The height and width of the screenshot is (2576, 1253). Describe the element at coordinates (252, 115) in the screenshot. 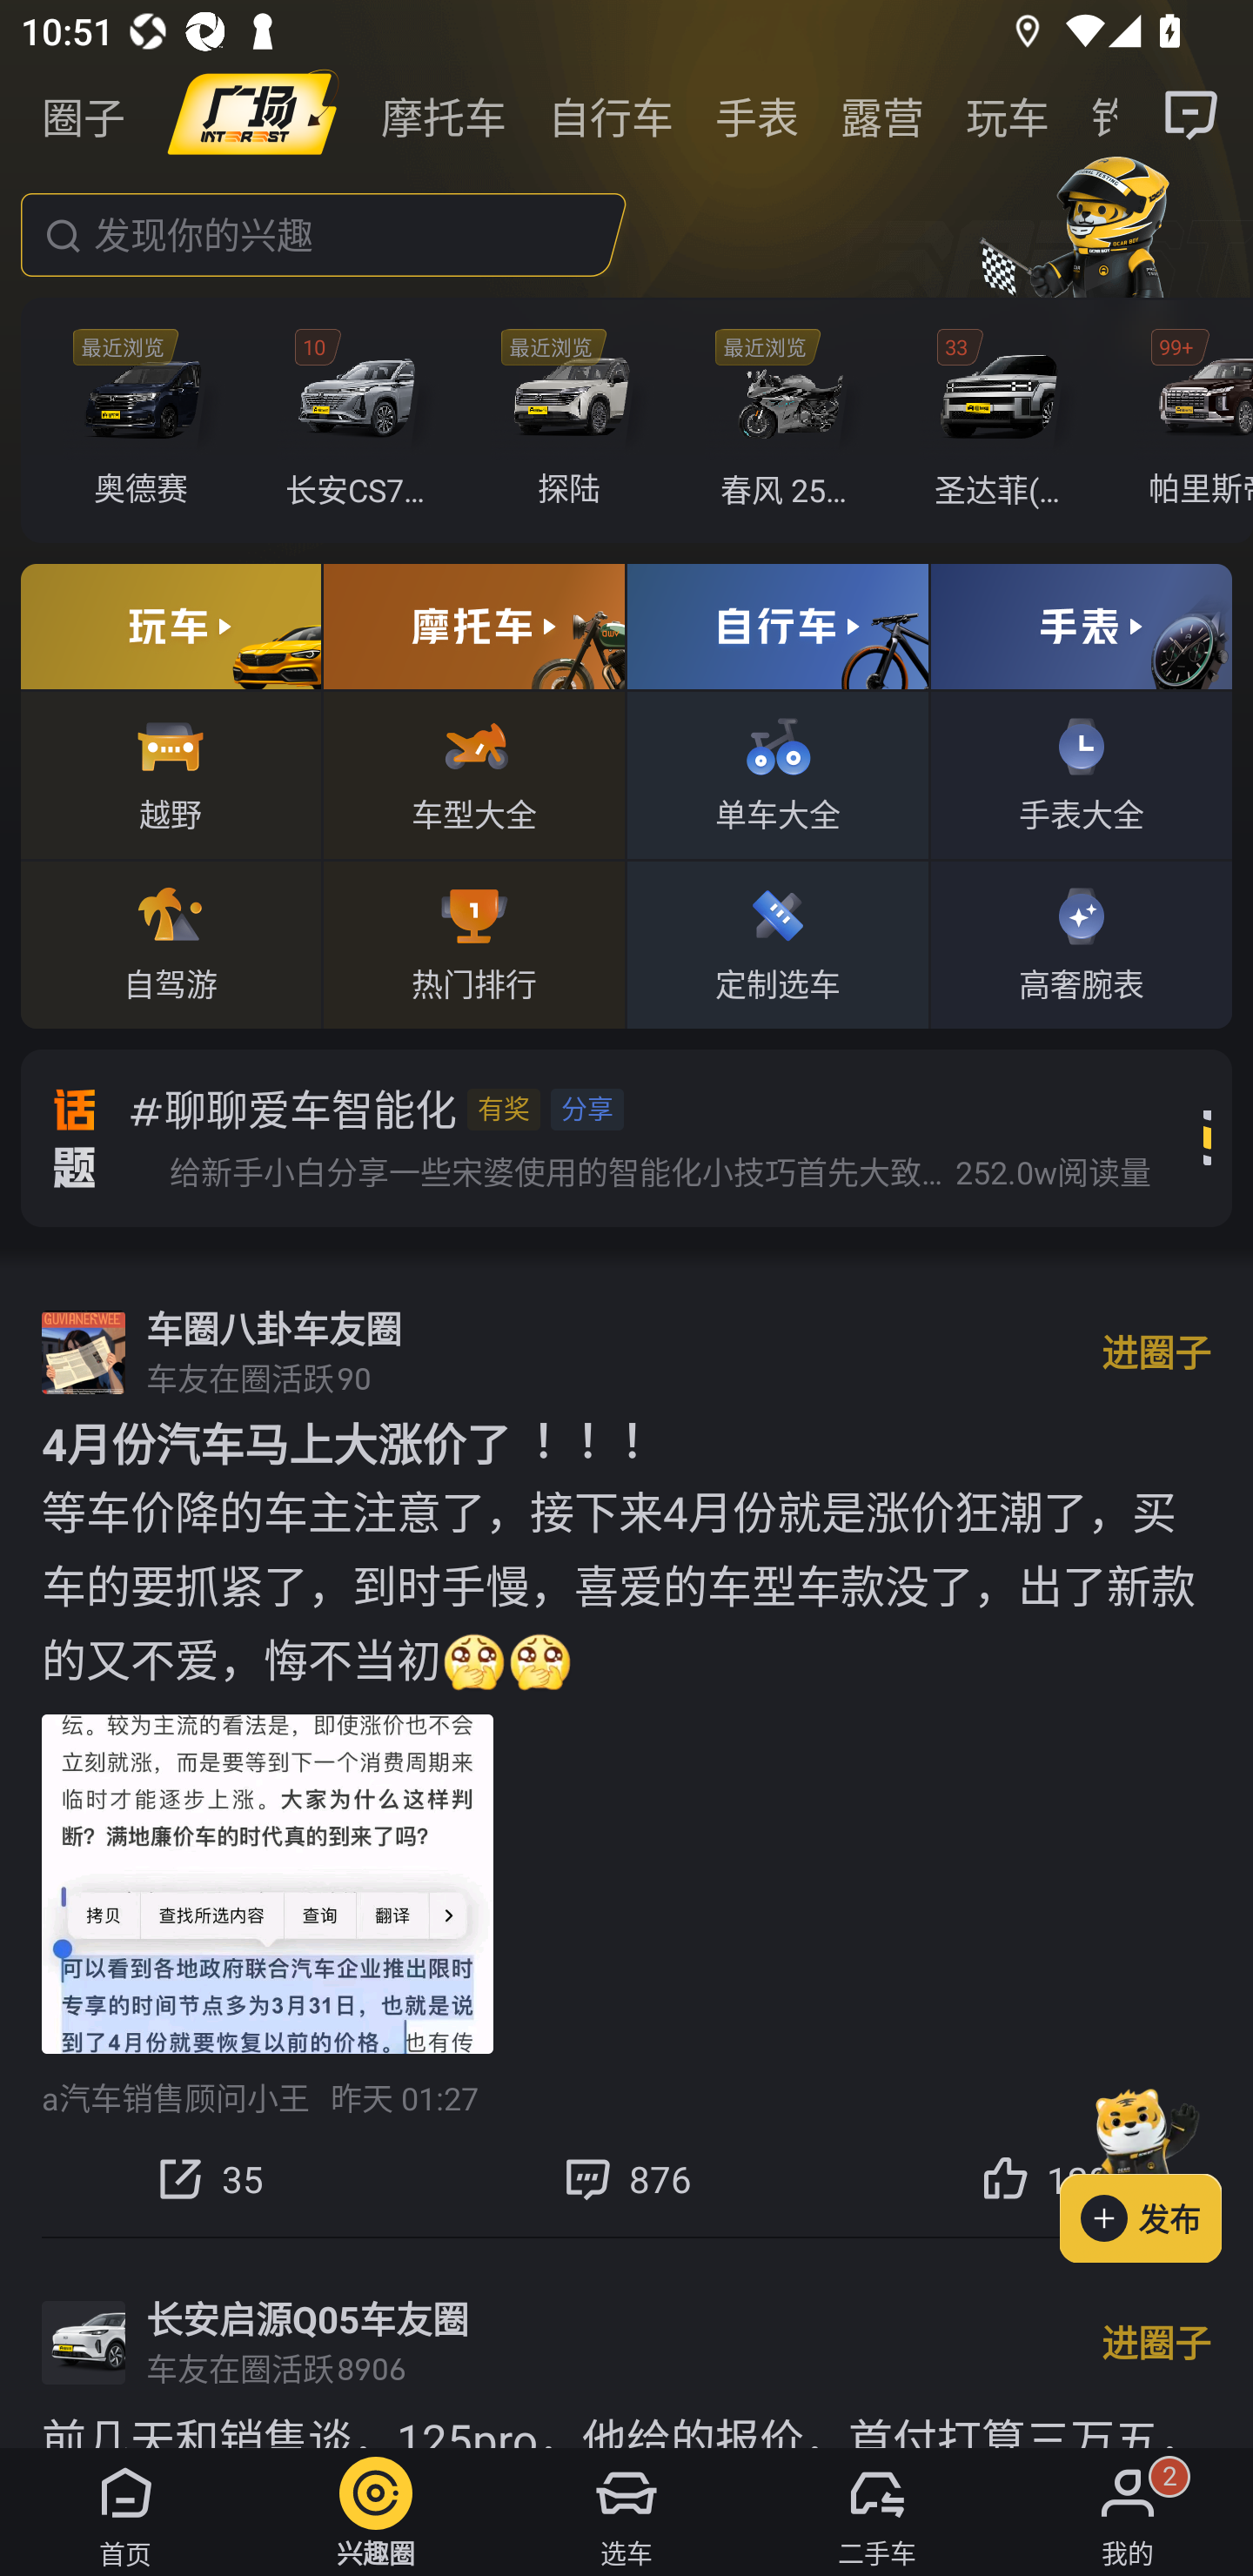

I see `image` at that location.